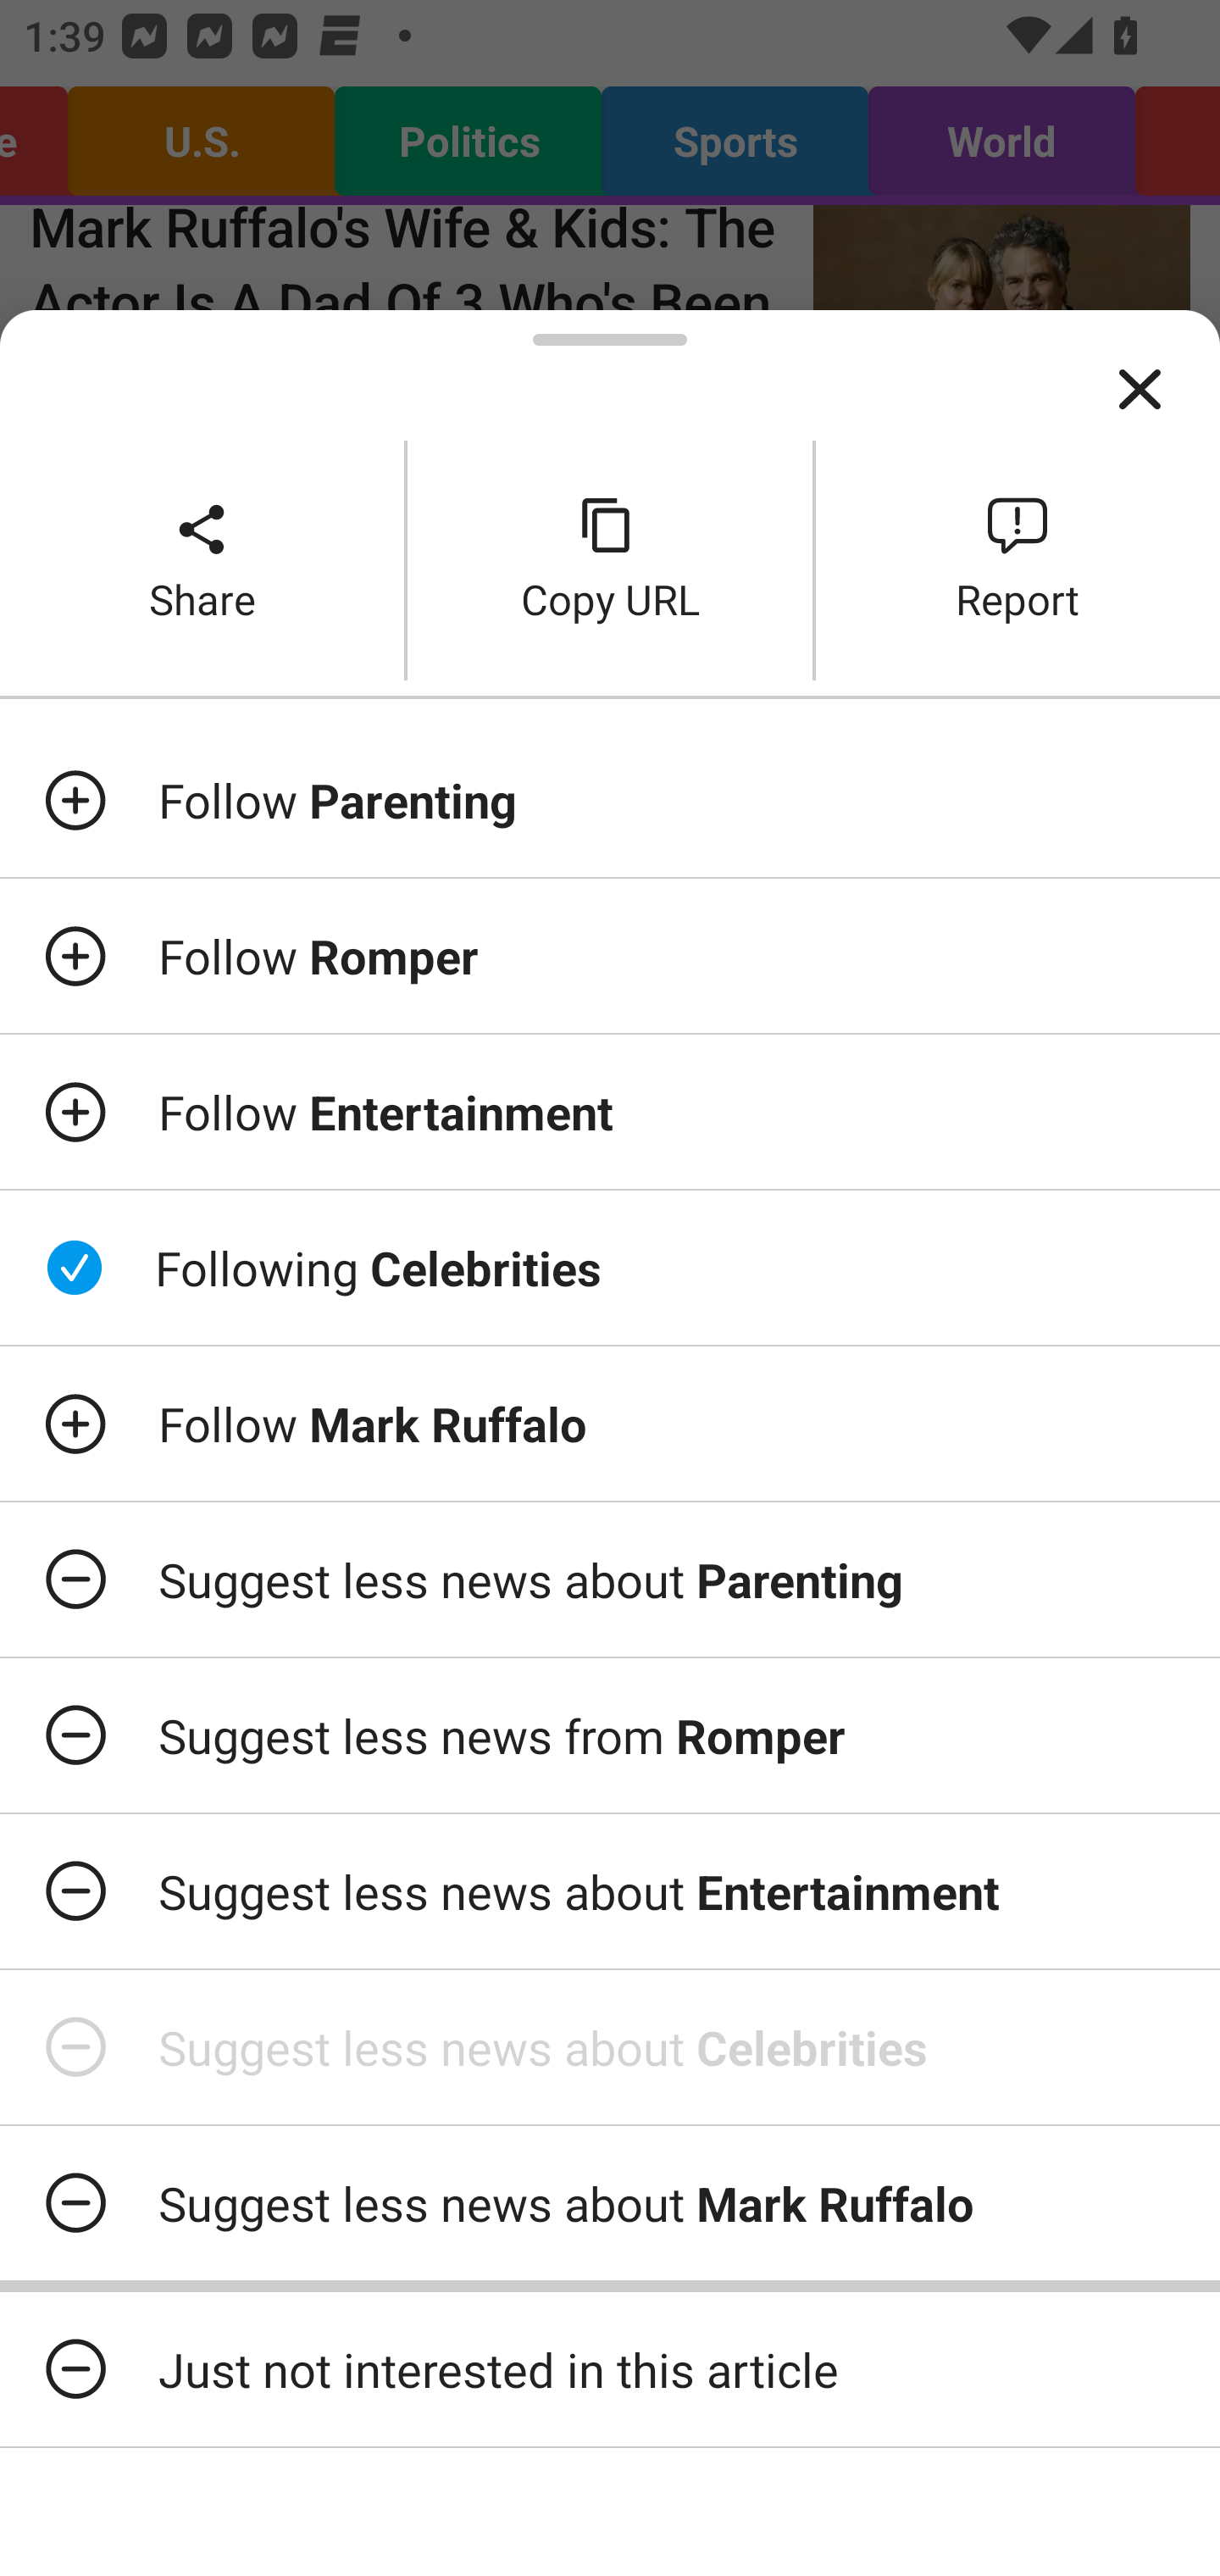 The width and height of the screenshot is (1220, 2576). Describe the element at coordinates (610, 800) in the screenshot. I see `Follow Parenting` at that location.